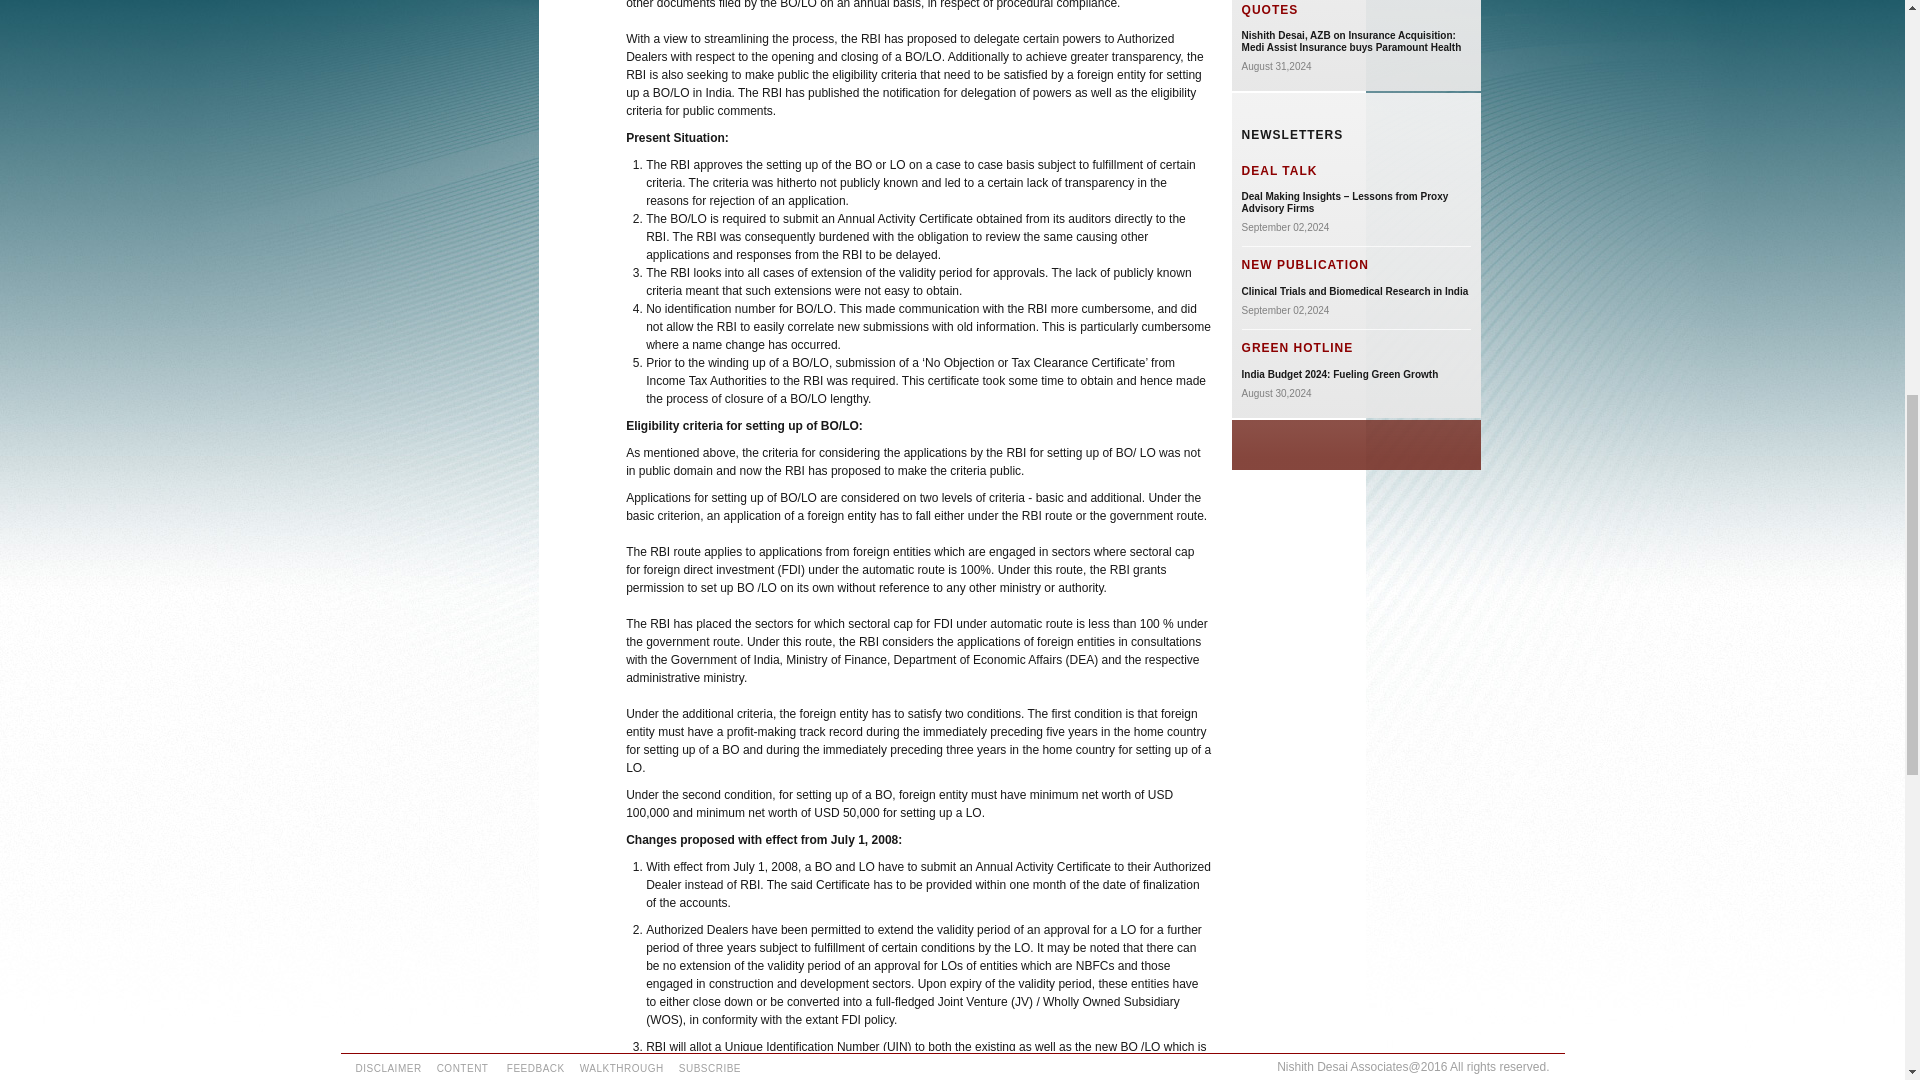  I want to click on India Budget 2024: Fueling Green Growth, so click(1340, 375).